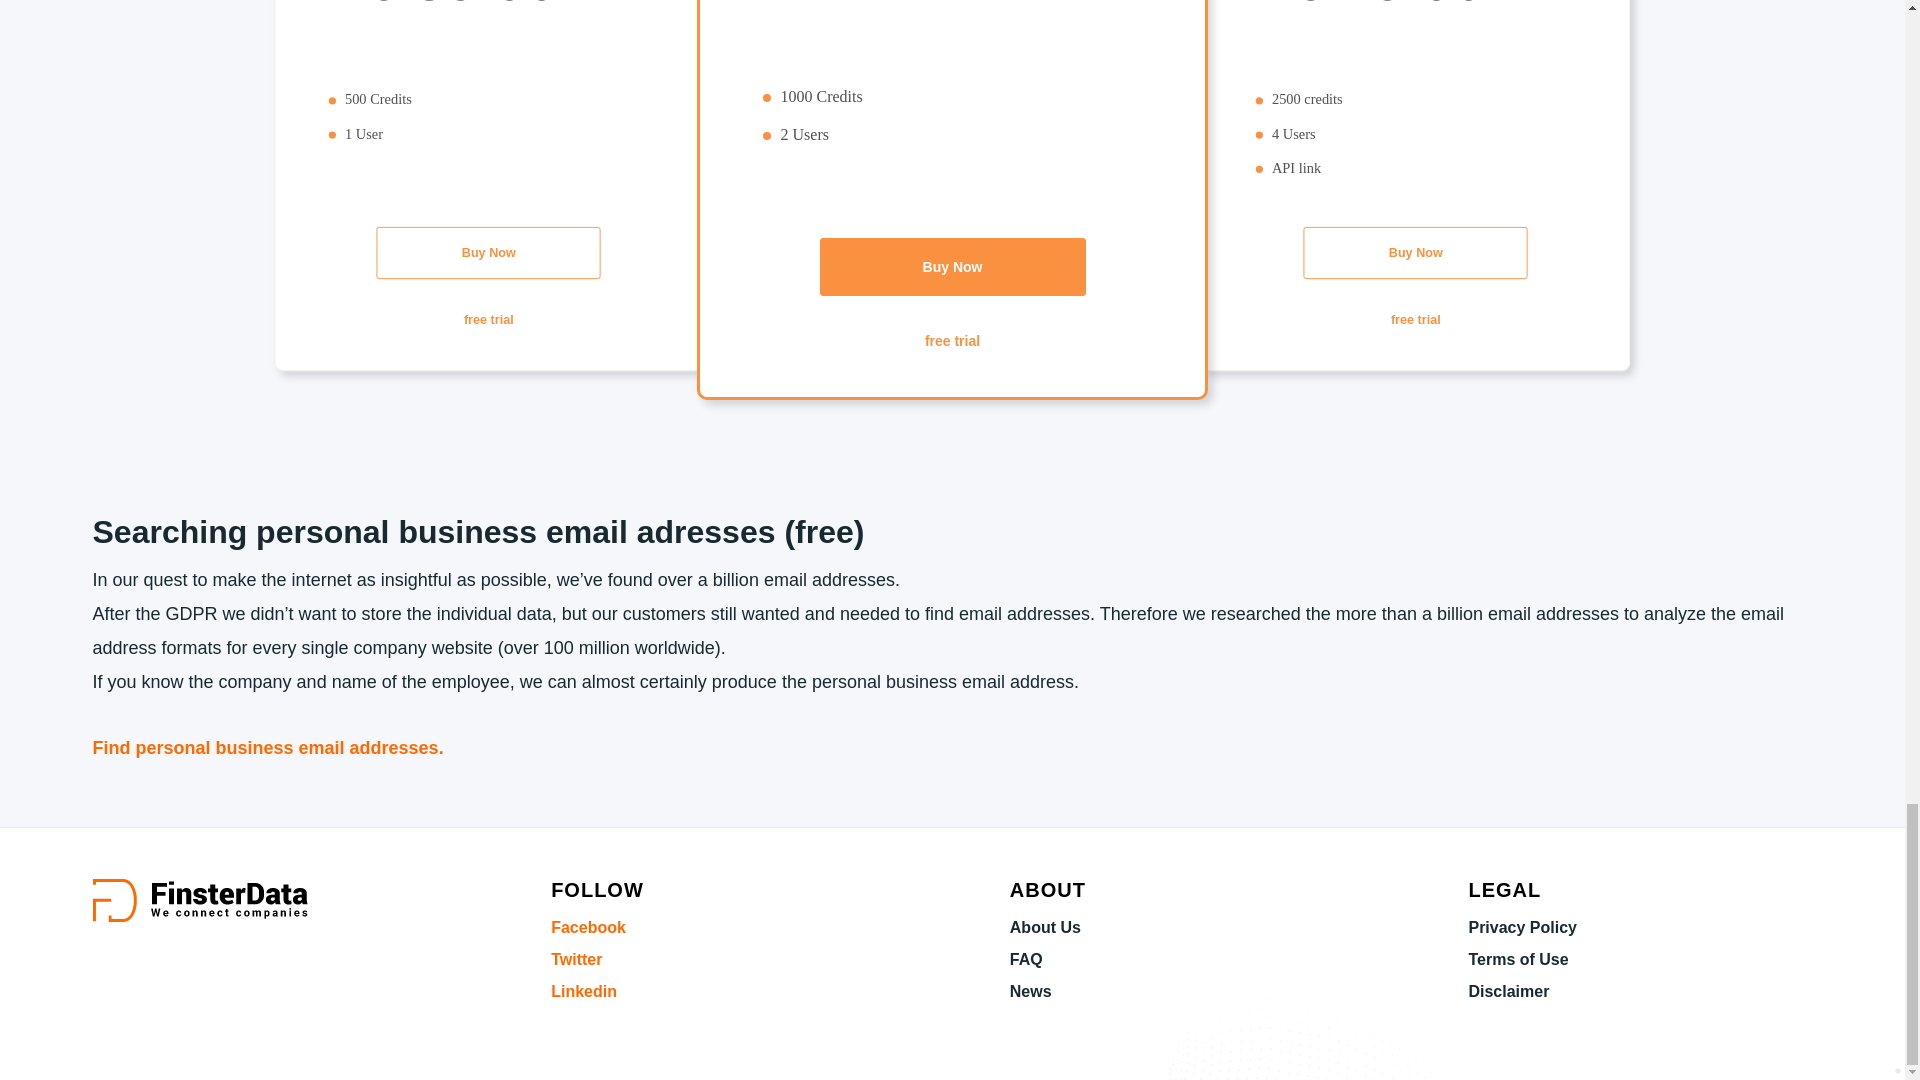 The width and height of the screenshot is (1920, 1080). I want to click on free trial, so click(952, 341).